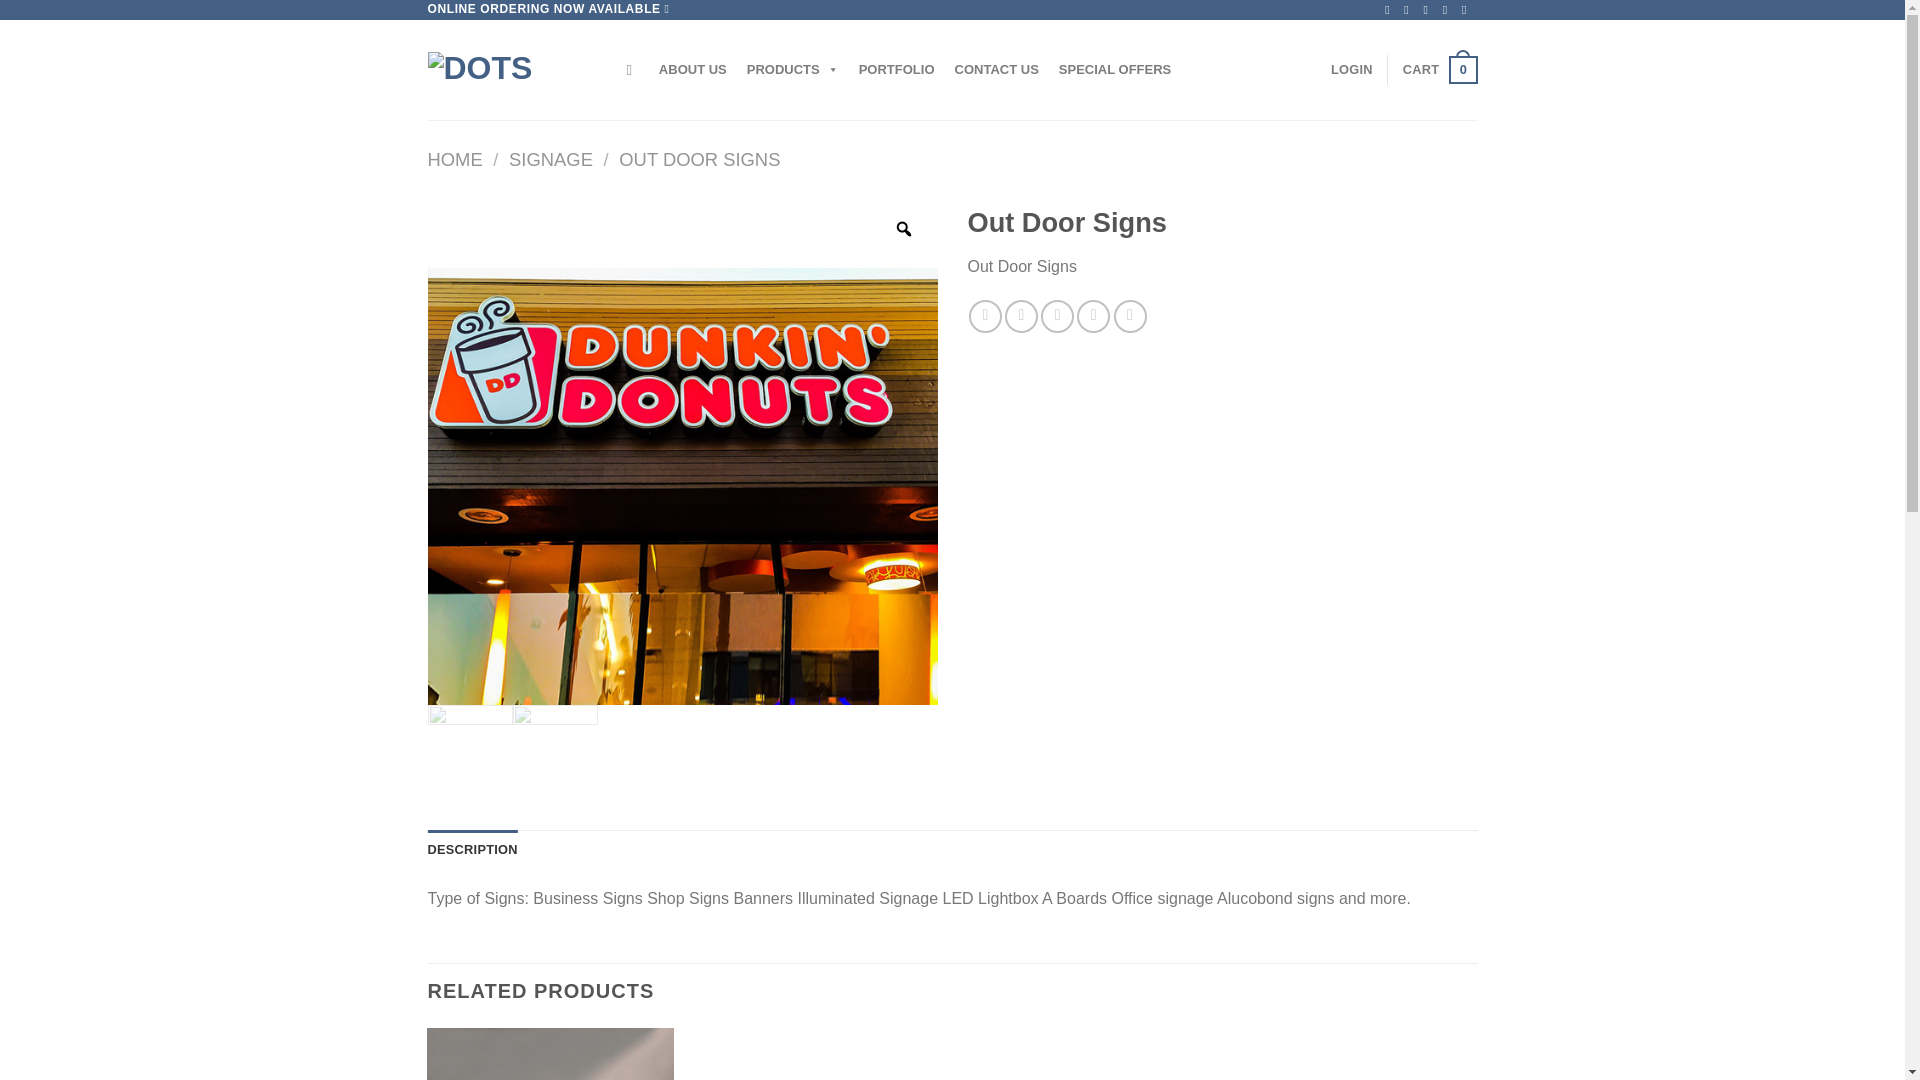 The width and height of the screenshot is (1920, 1080). Describe the element at coordinates (1093, 316) in the screenshot. I see `Email to a Friend` at that location.